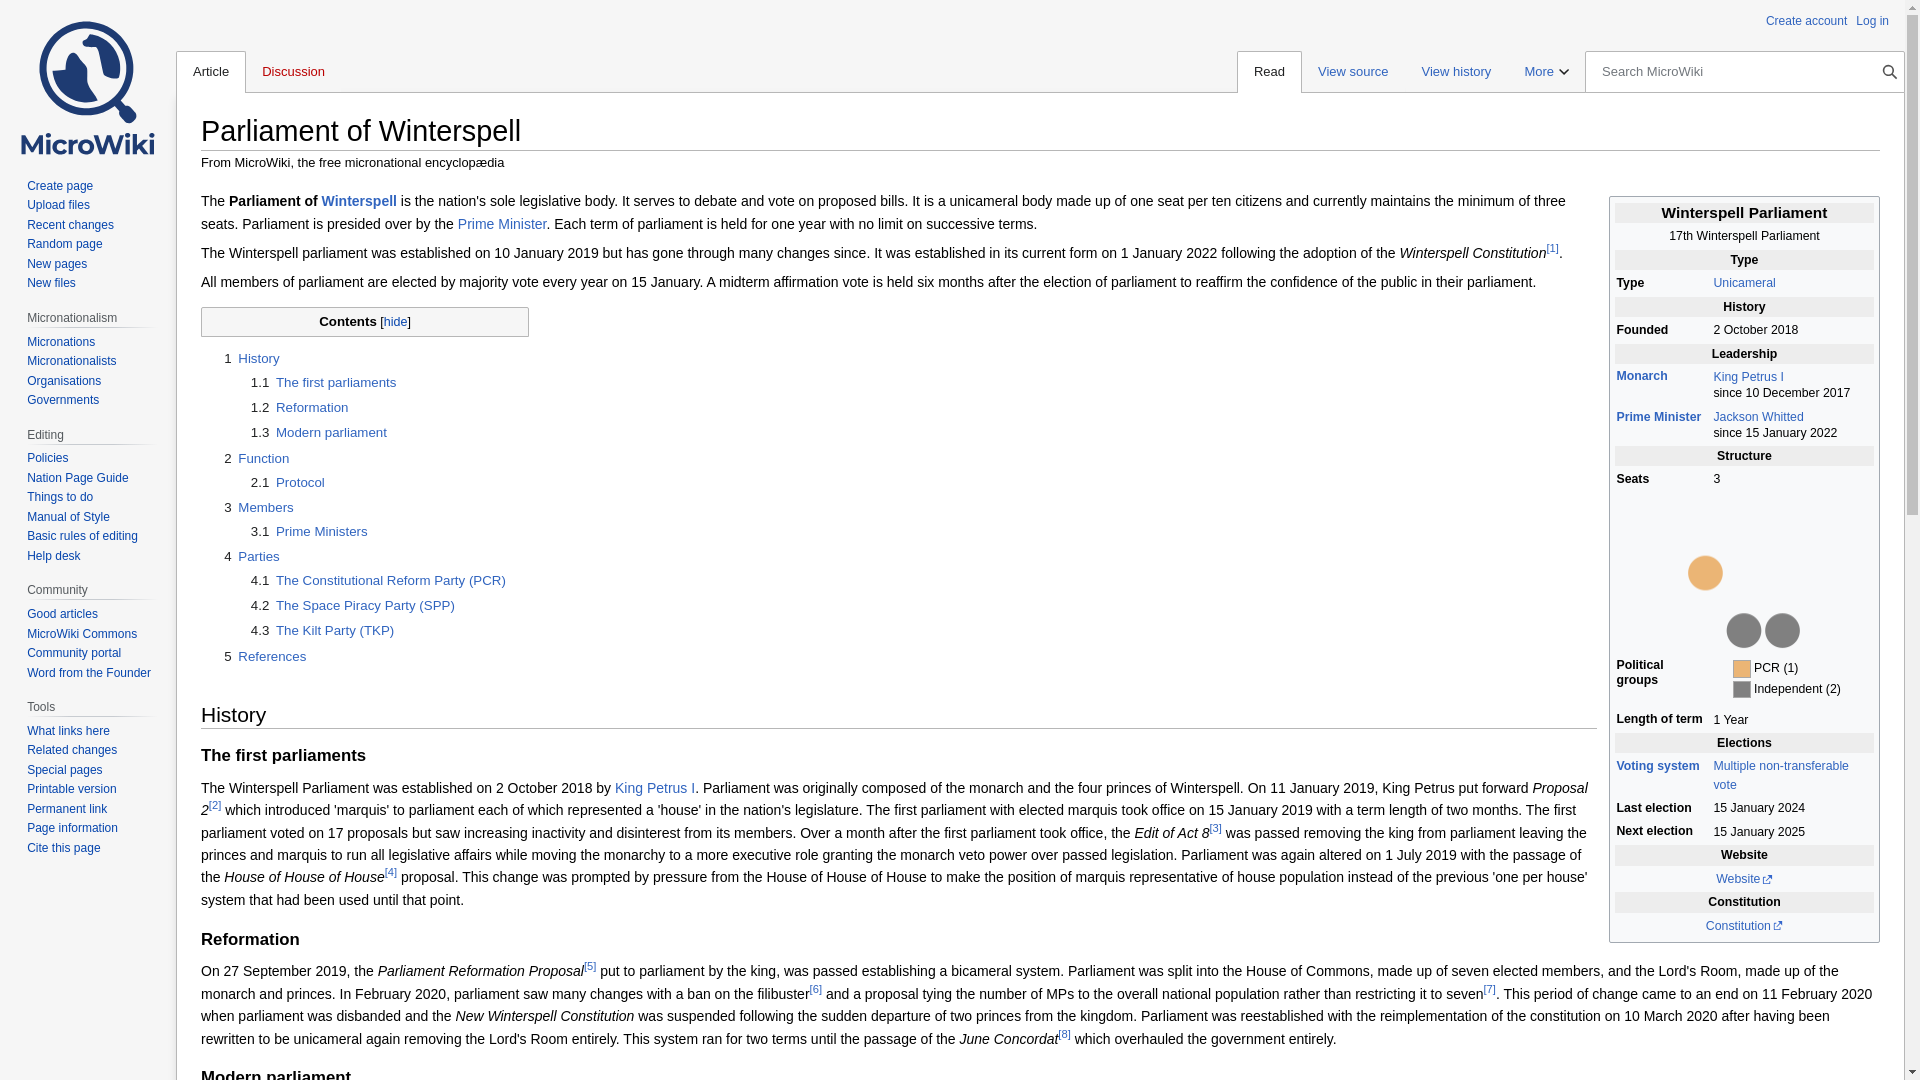 This screenshot has height=1080, width=1920. Describe the element at coordinates (1748, 377) in the screenshot. I see `King Petrus I` at that location.